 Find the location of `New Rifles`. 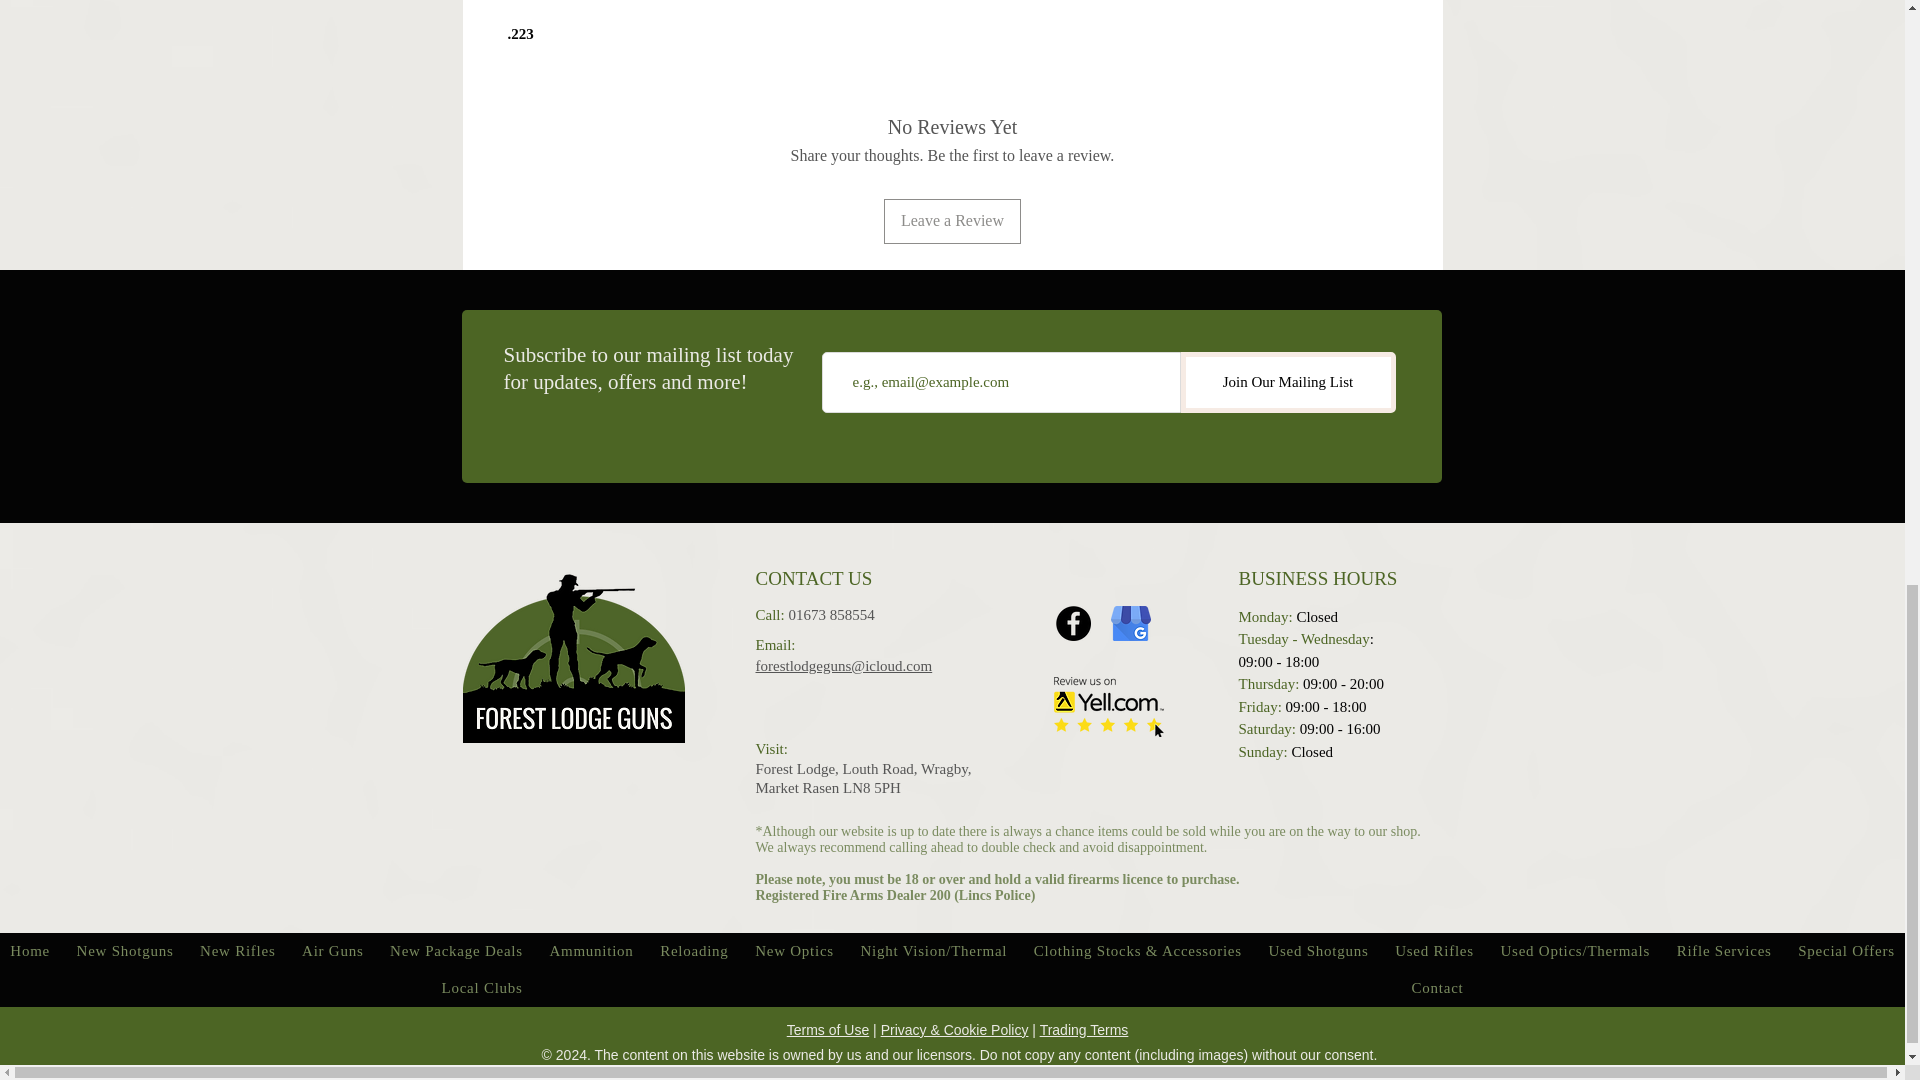

New Rifles is located at coordinates (238, 951).